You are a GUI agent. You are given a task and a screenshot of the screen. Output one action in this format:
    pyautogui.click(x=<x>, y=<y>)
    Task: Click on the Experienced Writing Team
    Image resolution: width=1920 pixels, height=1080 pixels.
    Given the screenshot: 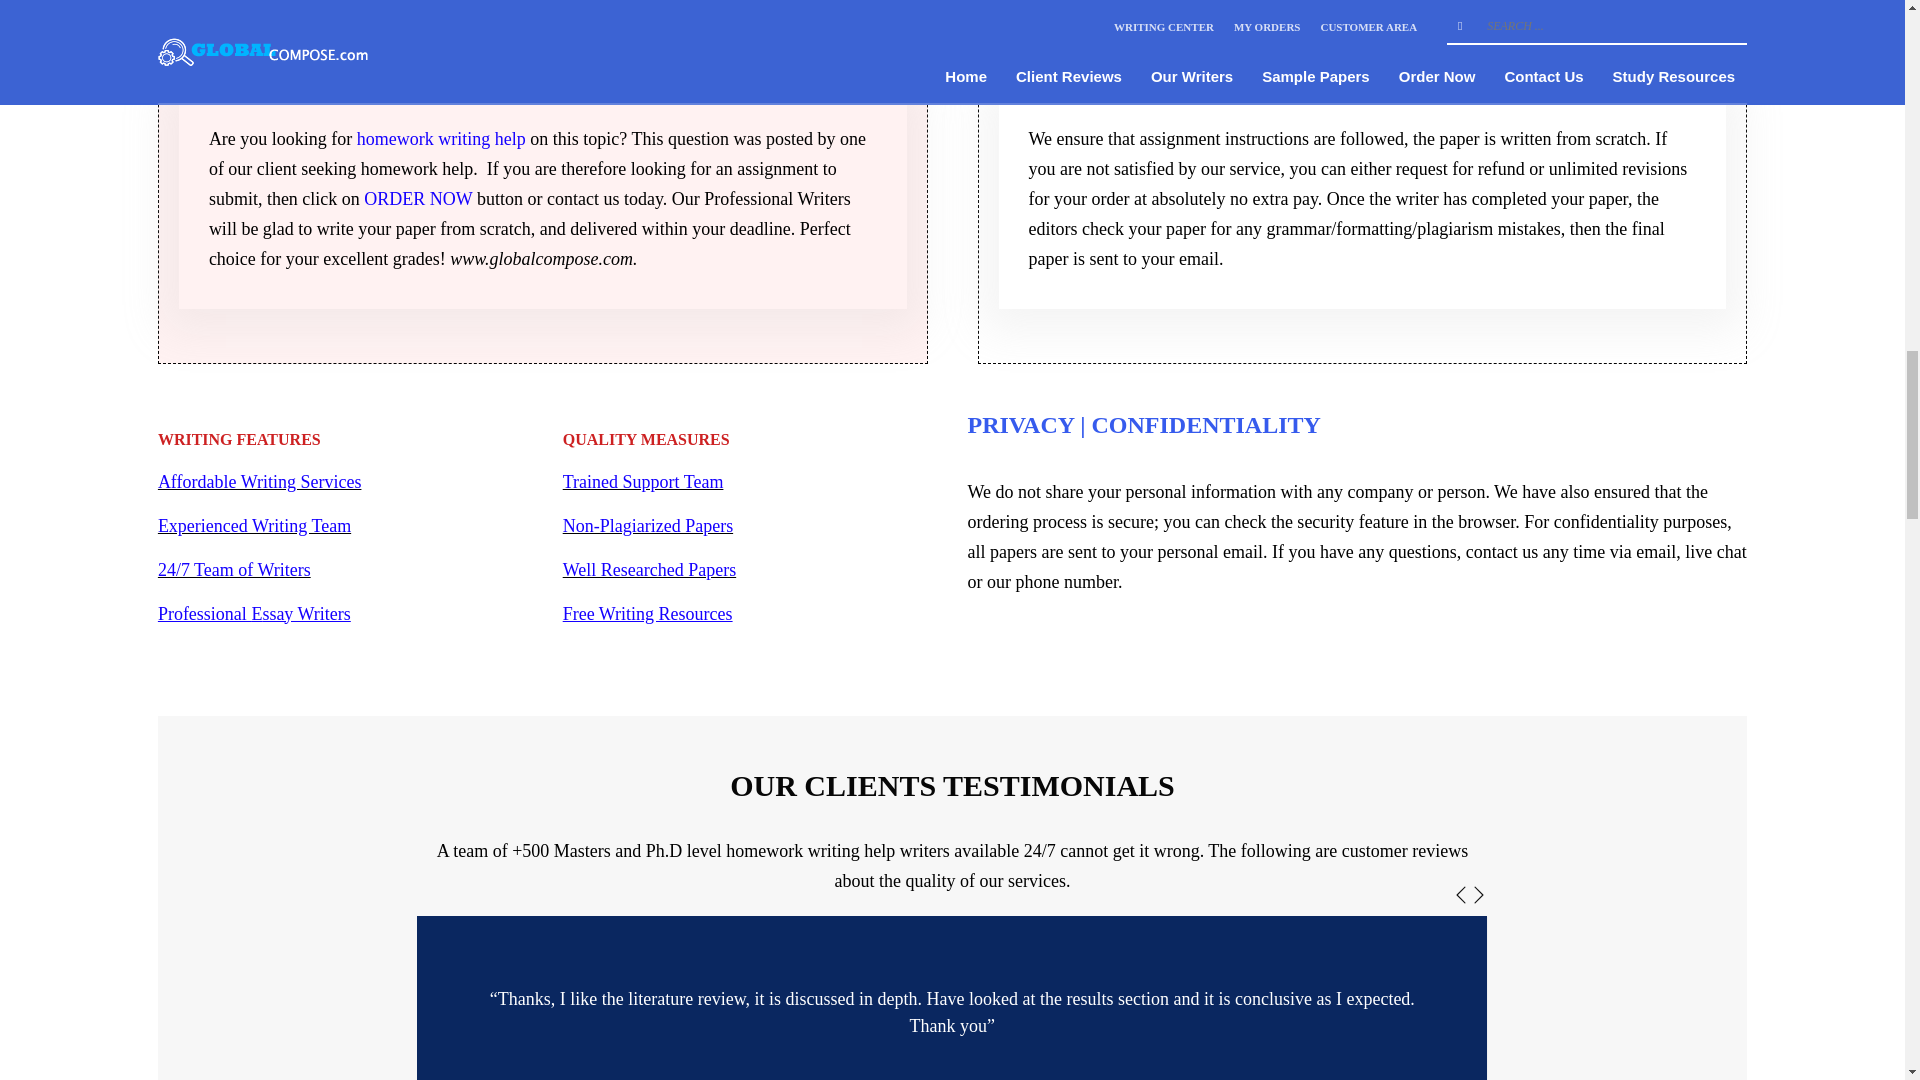 What is the action you would take?
    pyautogui.click(x=254, y=526)
    